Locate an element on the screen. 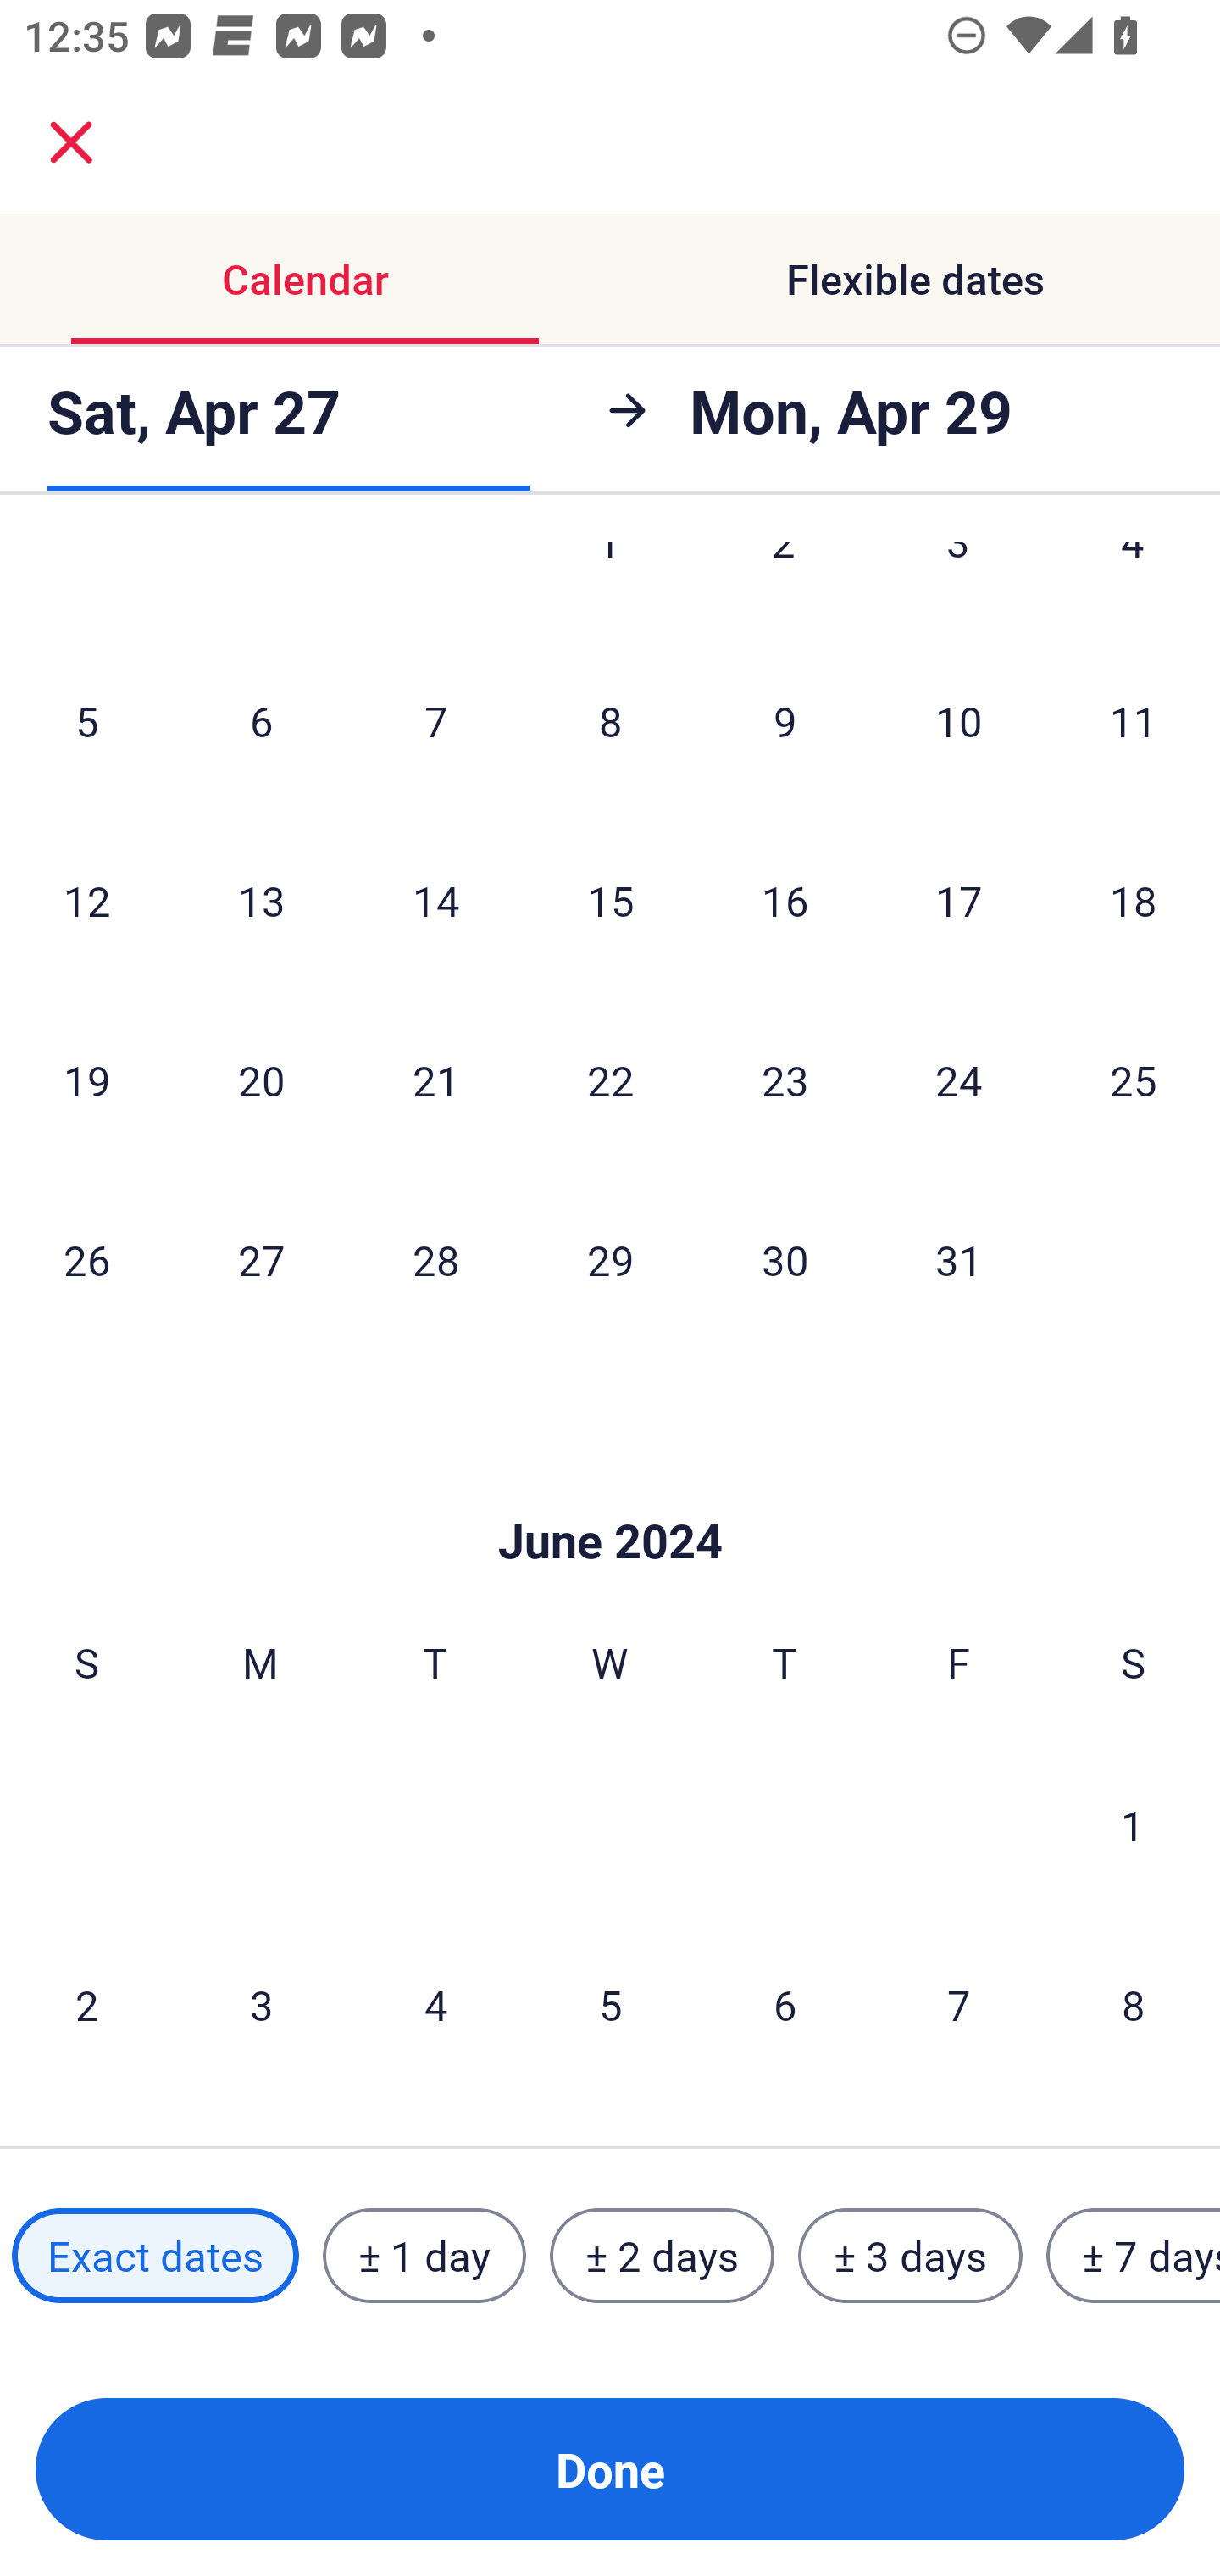 The width and height of the screenshot is (1220, 2576). 3 Monday, June 3, 2024 is located at coordinates (261, 2003).